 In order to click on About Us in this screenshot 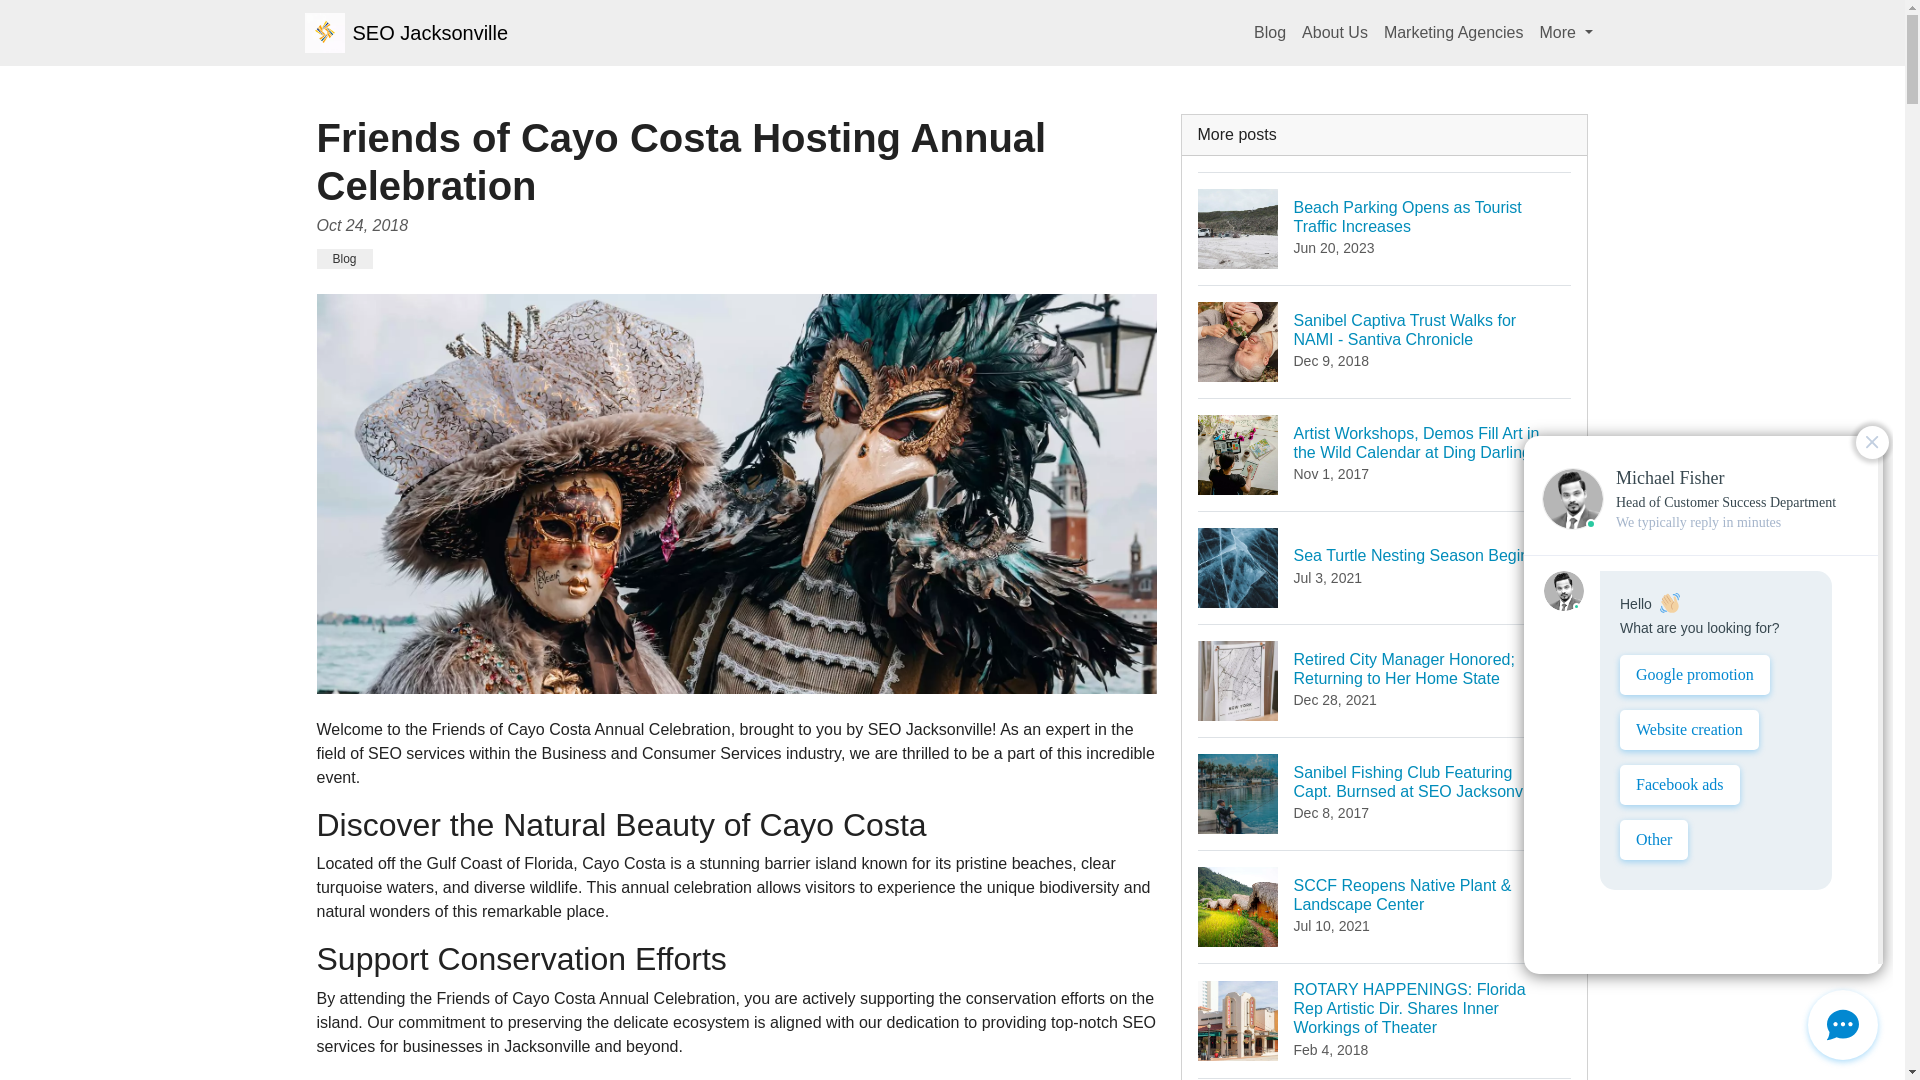, I will do `click(406, 32)`.